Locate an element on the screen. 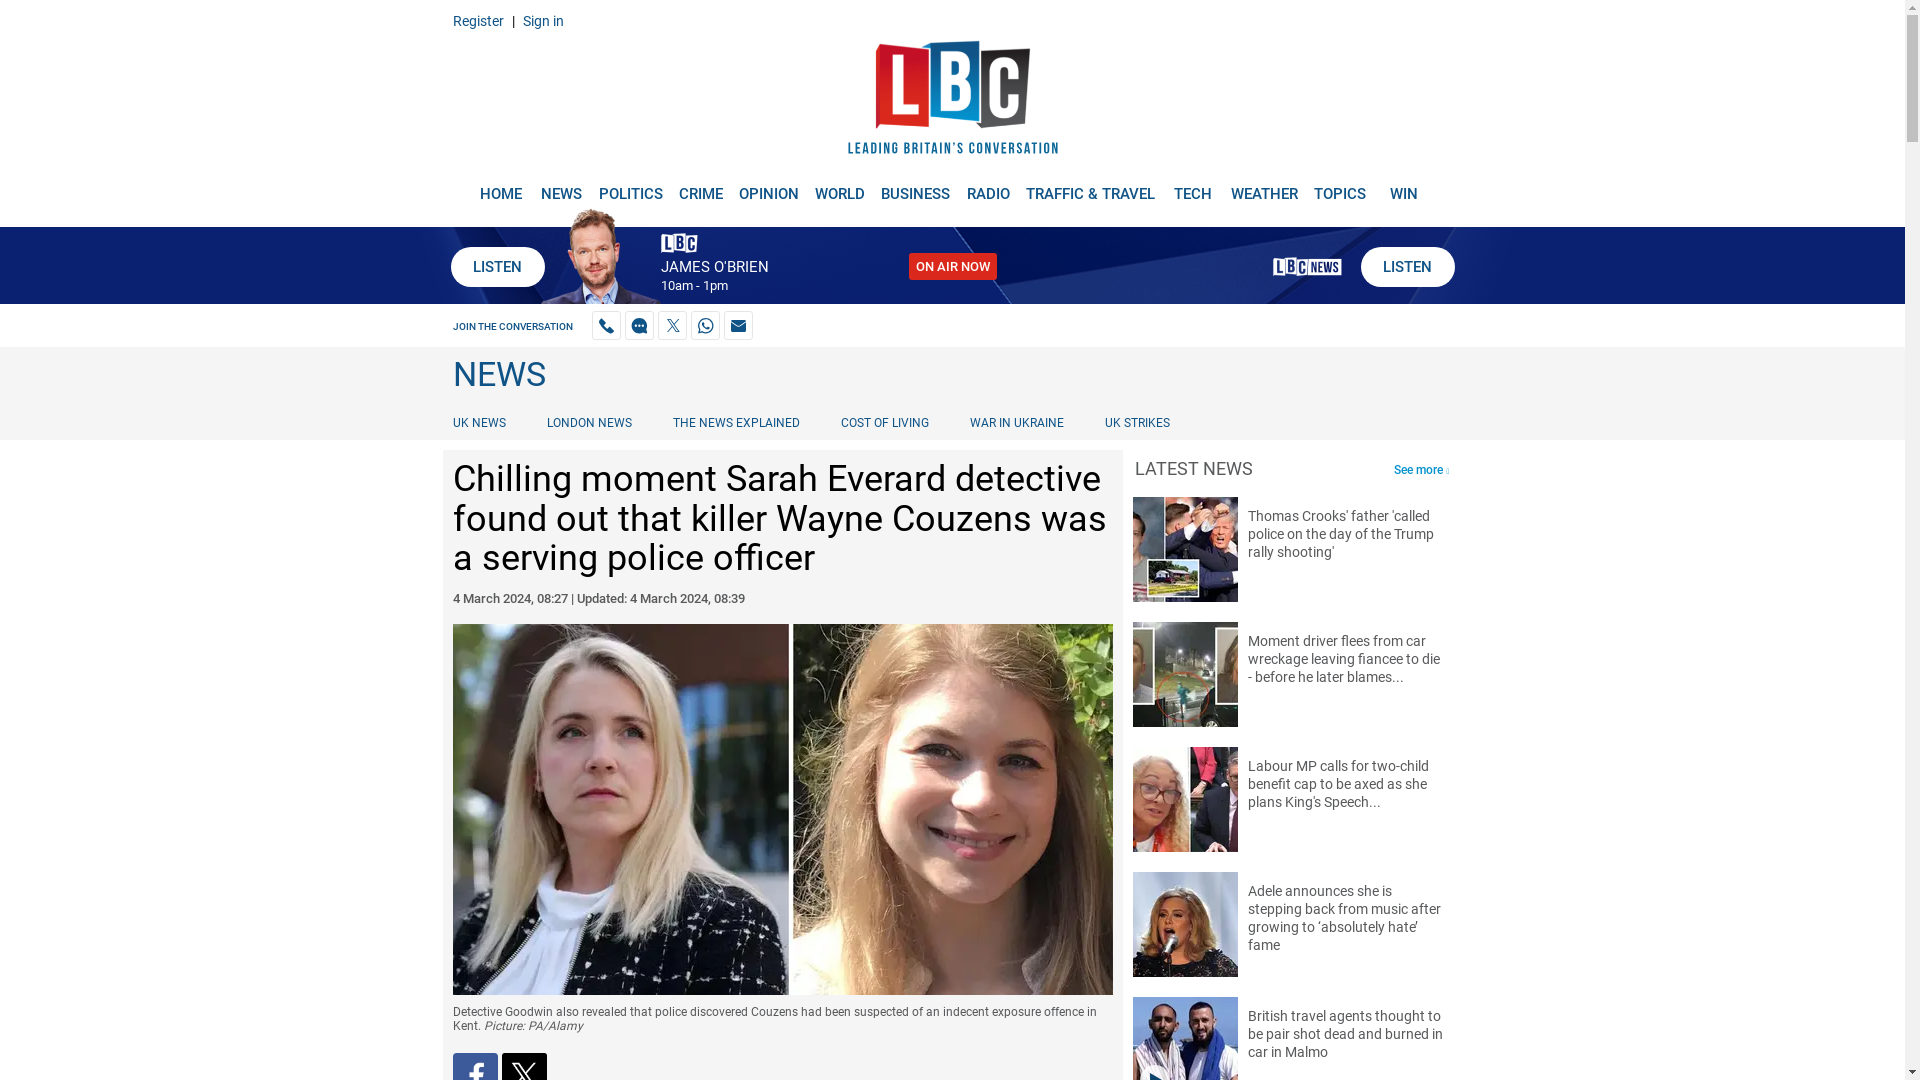  TOPICS is located at coordinates (1340, 186).